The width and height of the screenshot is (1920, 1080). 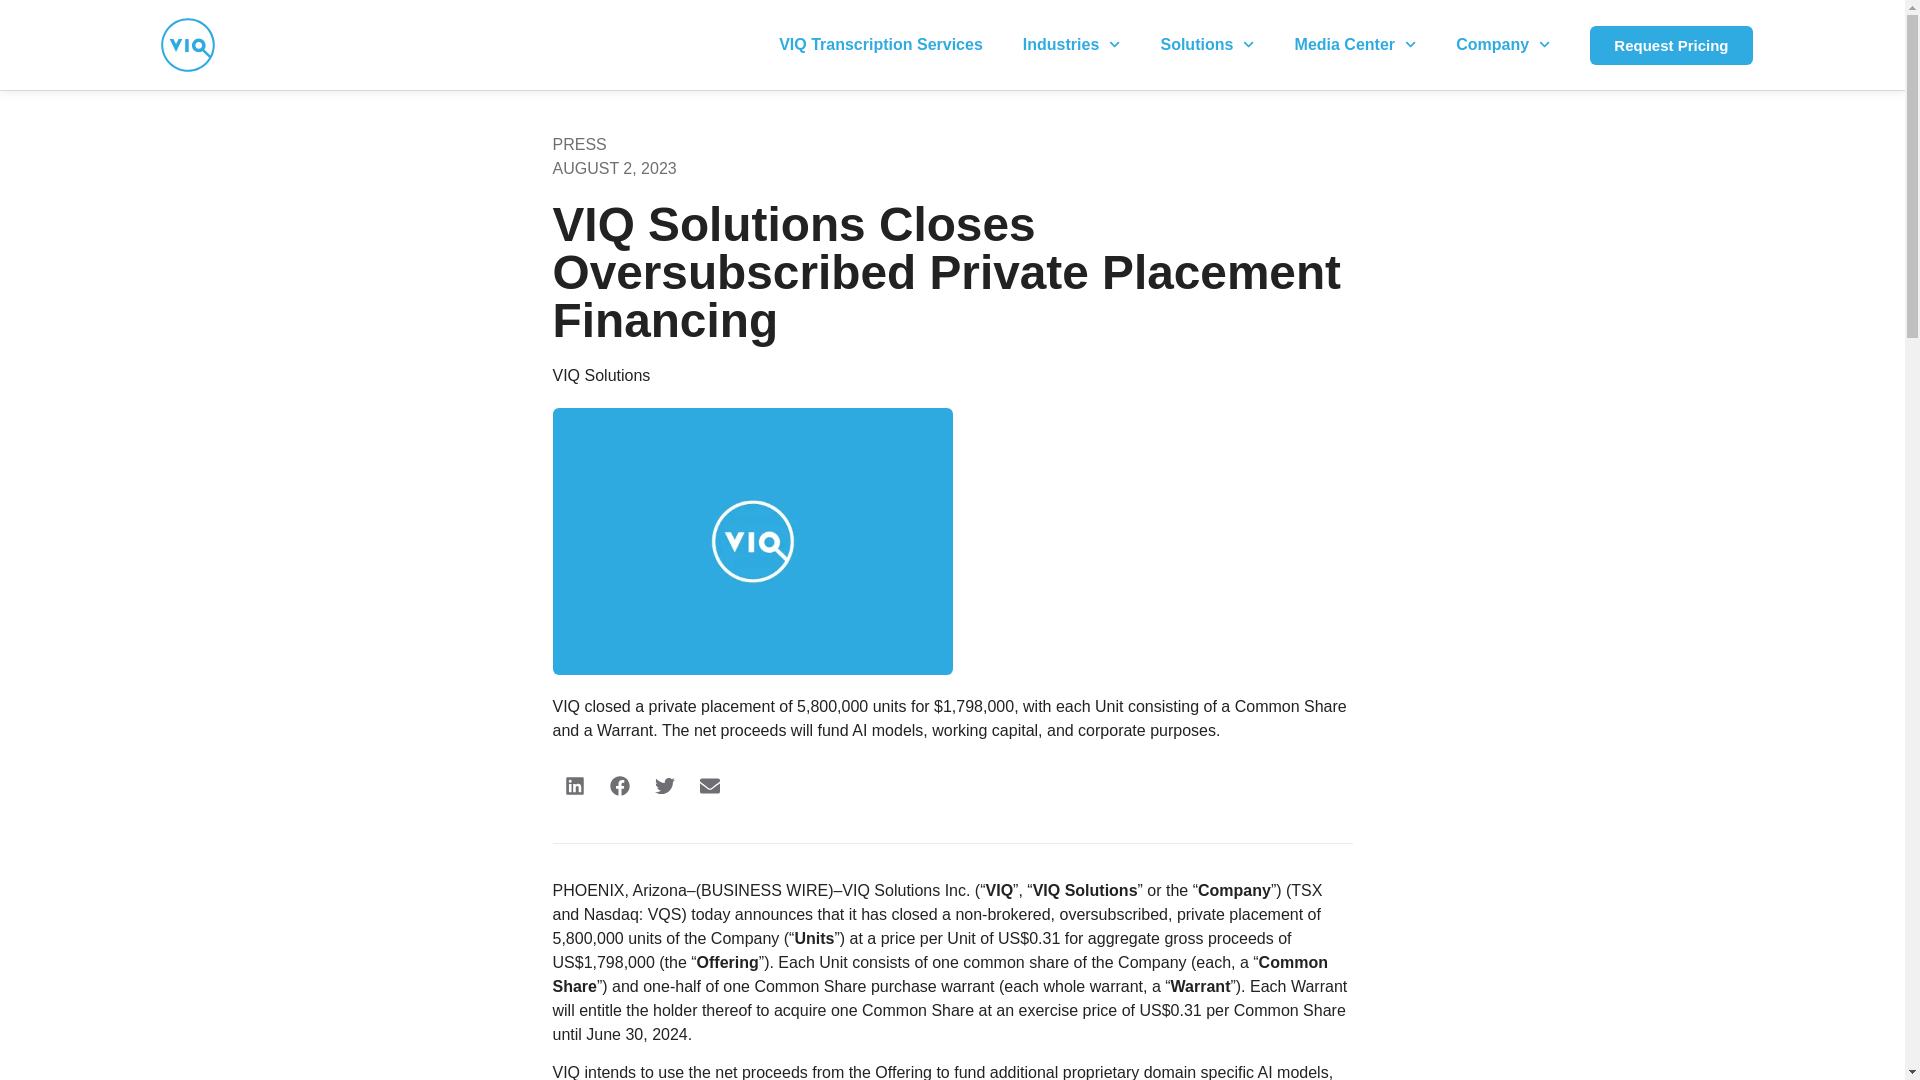 What do you see at coordinates (1071, 44) in the screenshot?
I see `Industries` at bounding box center [1071, 44].